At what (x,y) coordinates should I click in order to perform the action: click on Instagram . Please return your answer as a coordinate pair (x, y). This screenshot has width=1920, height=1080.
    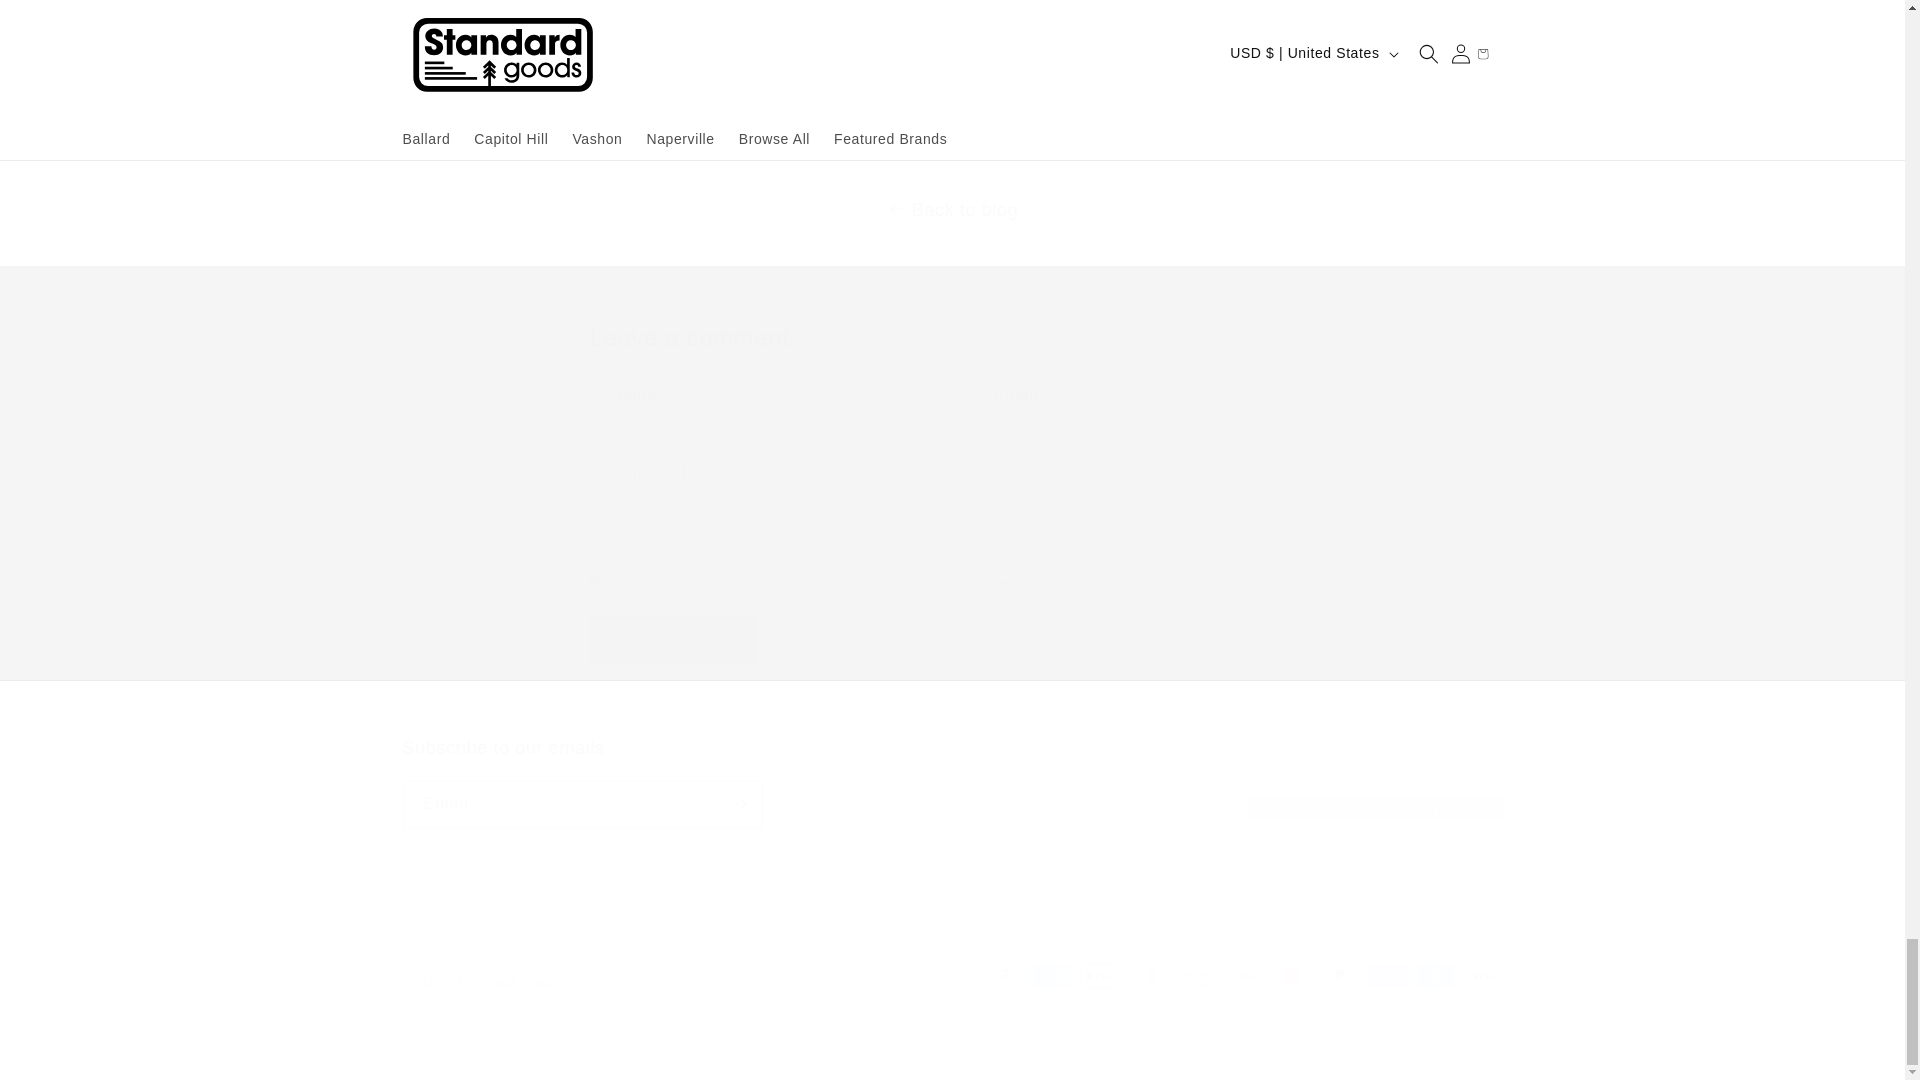
    Looking at the image, I should click on (674, 640).